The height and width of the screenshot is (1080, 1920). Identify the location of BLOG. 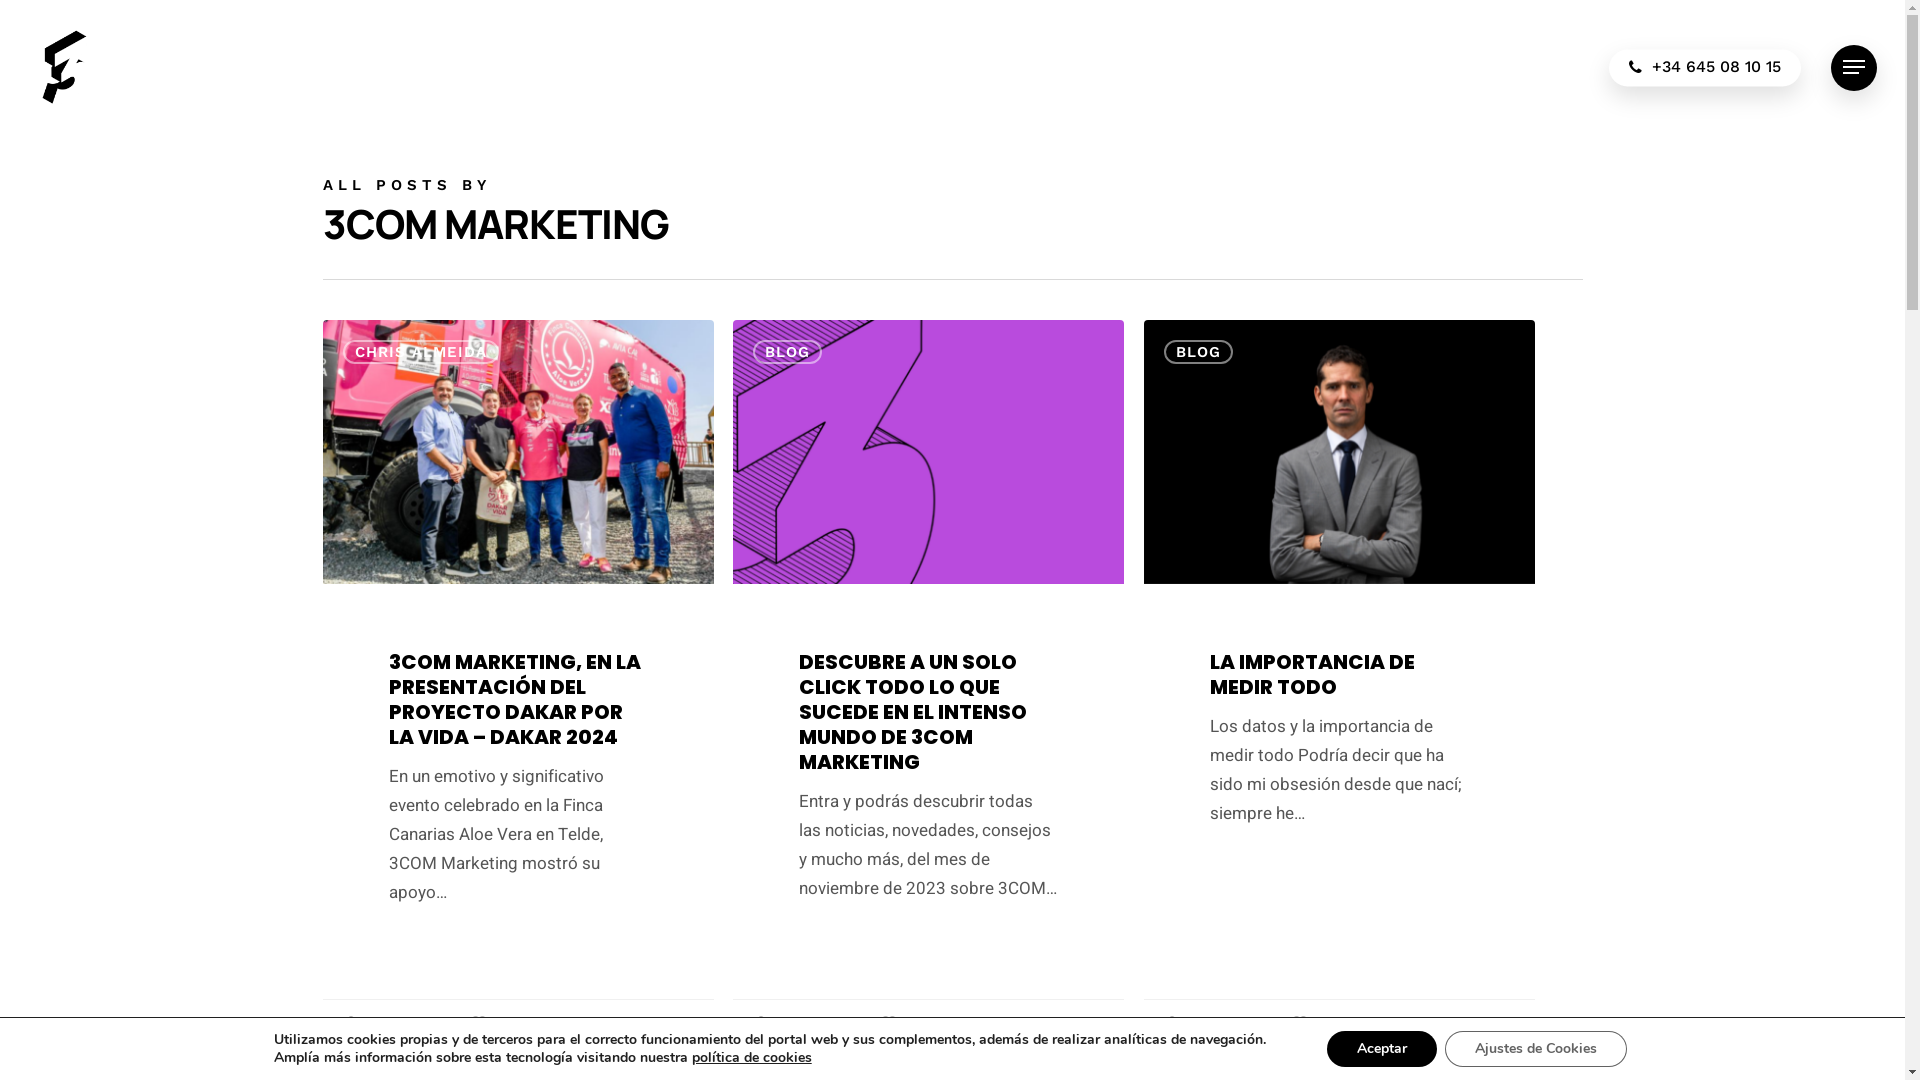
(1198, 352).